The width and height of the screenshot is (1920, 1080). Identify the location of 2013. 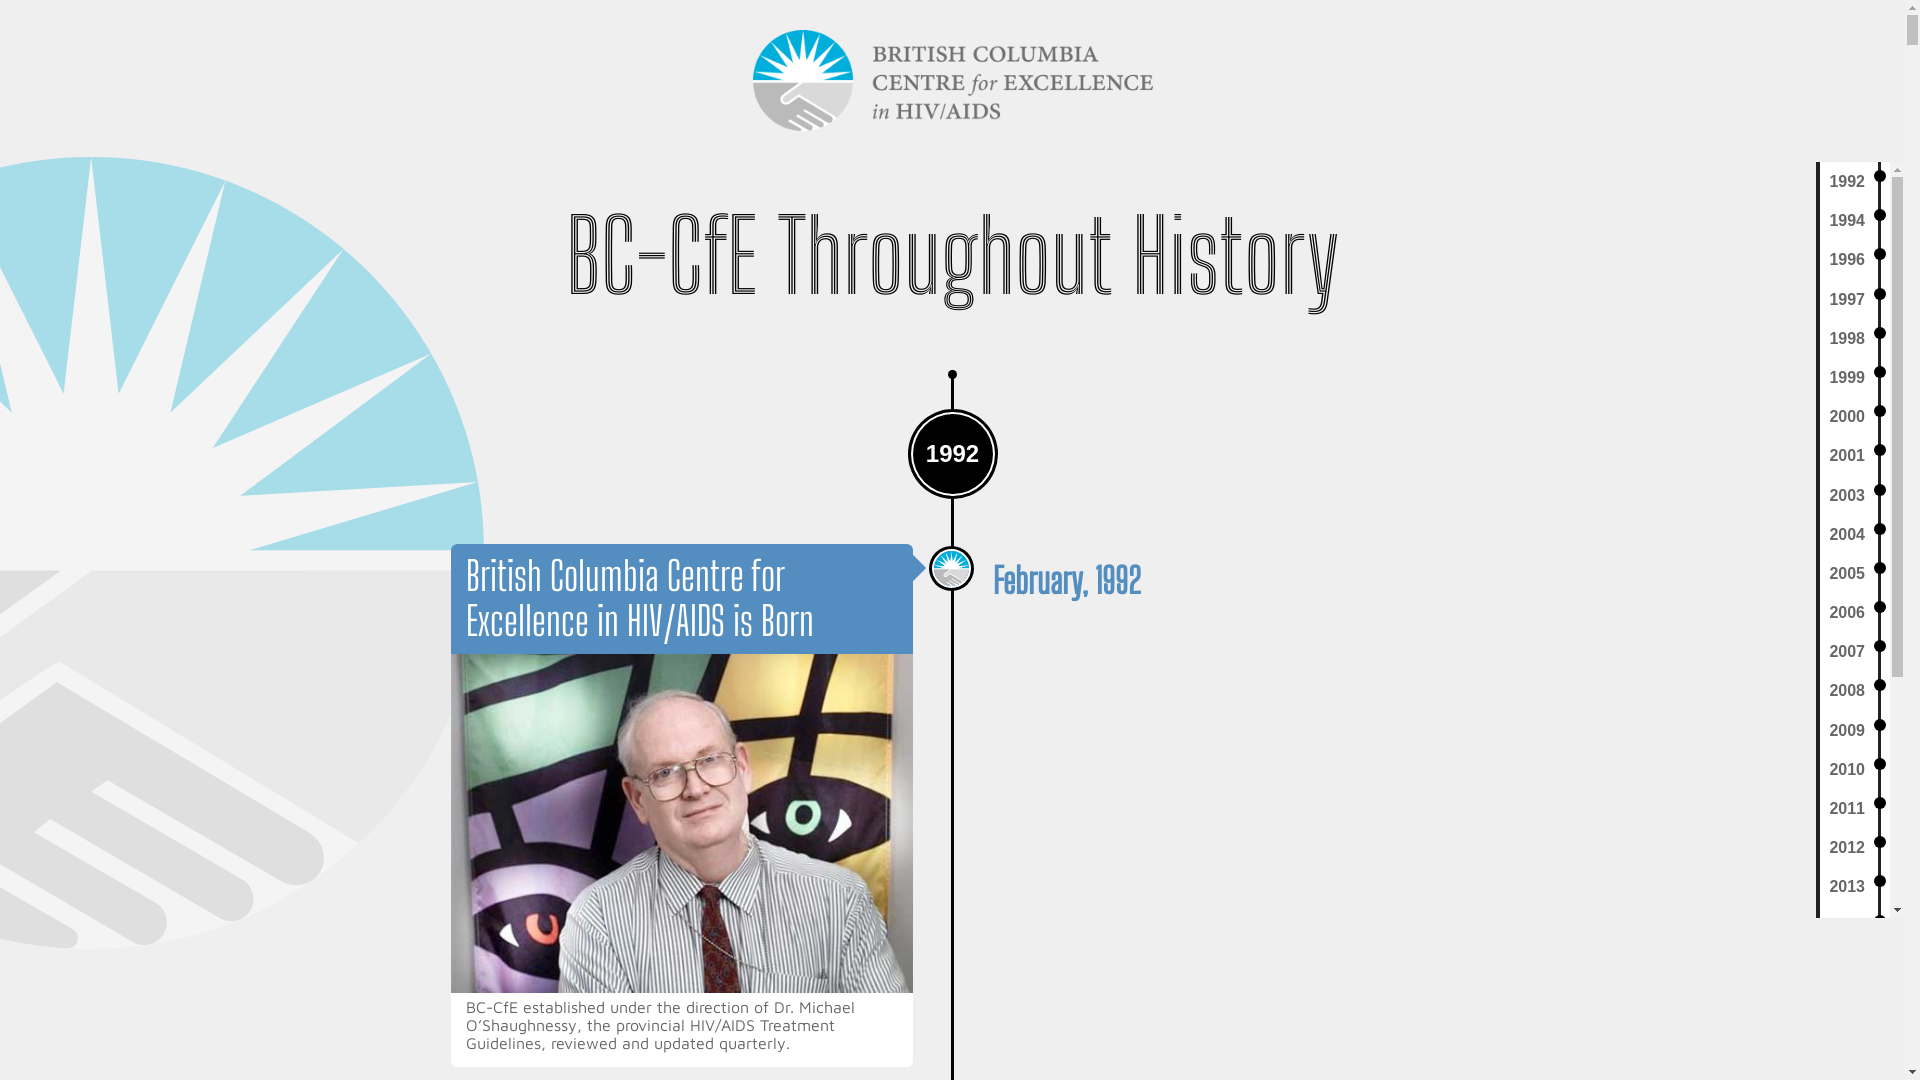
(1855, 886).